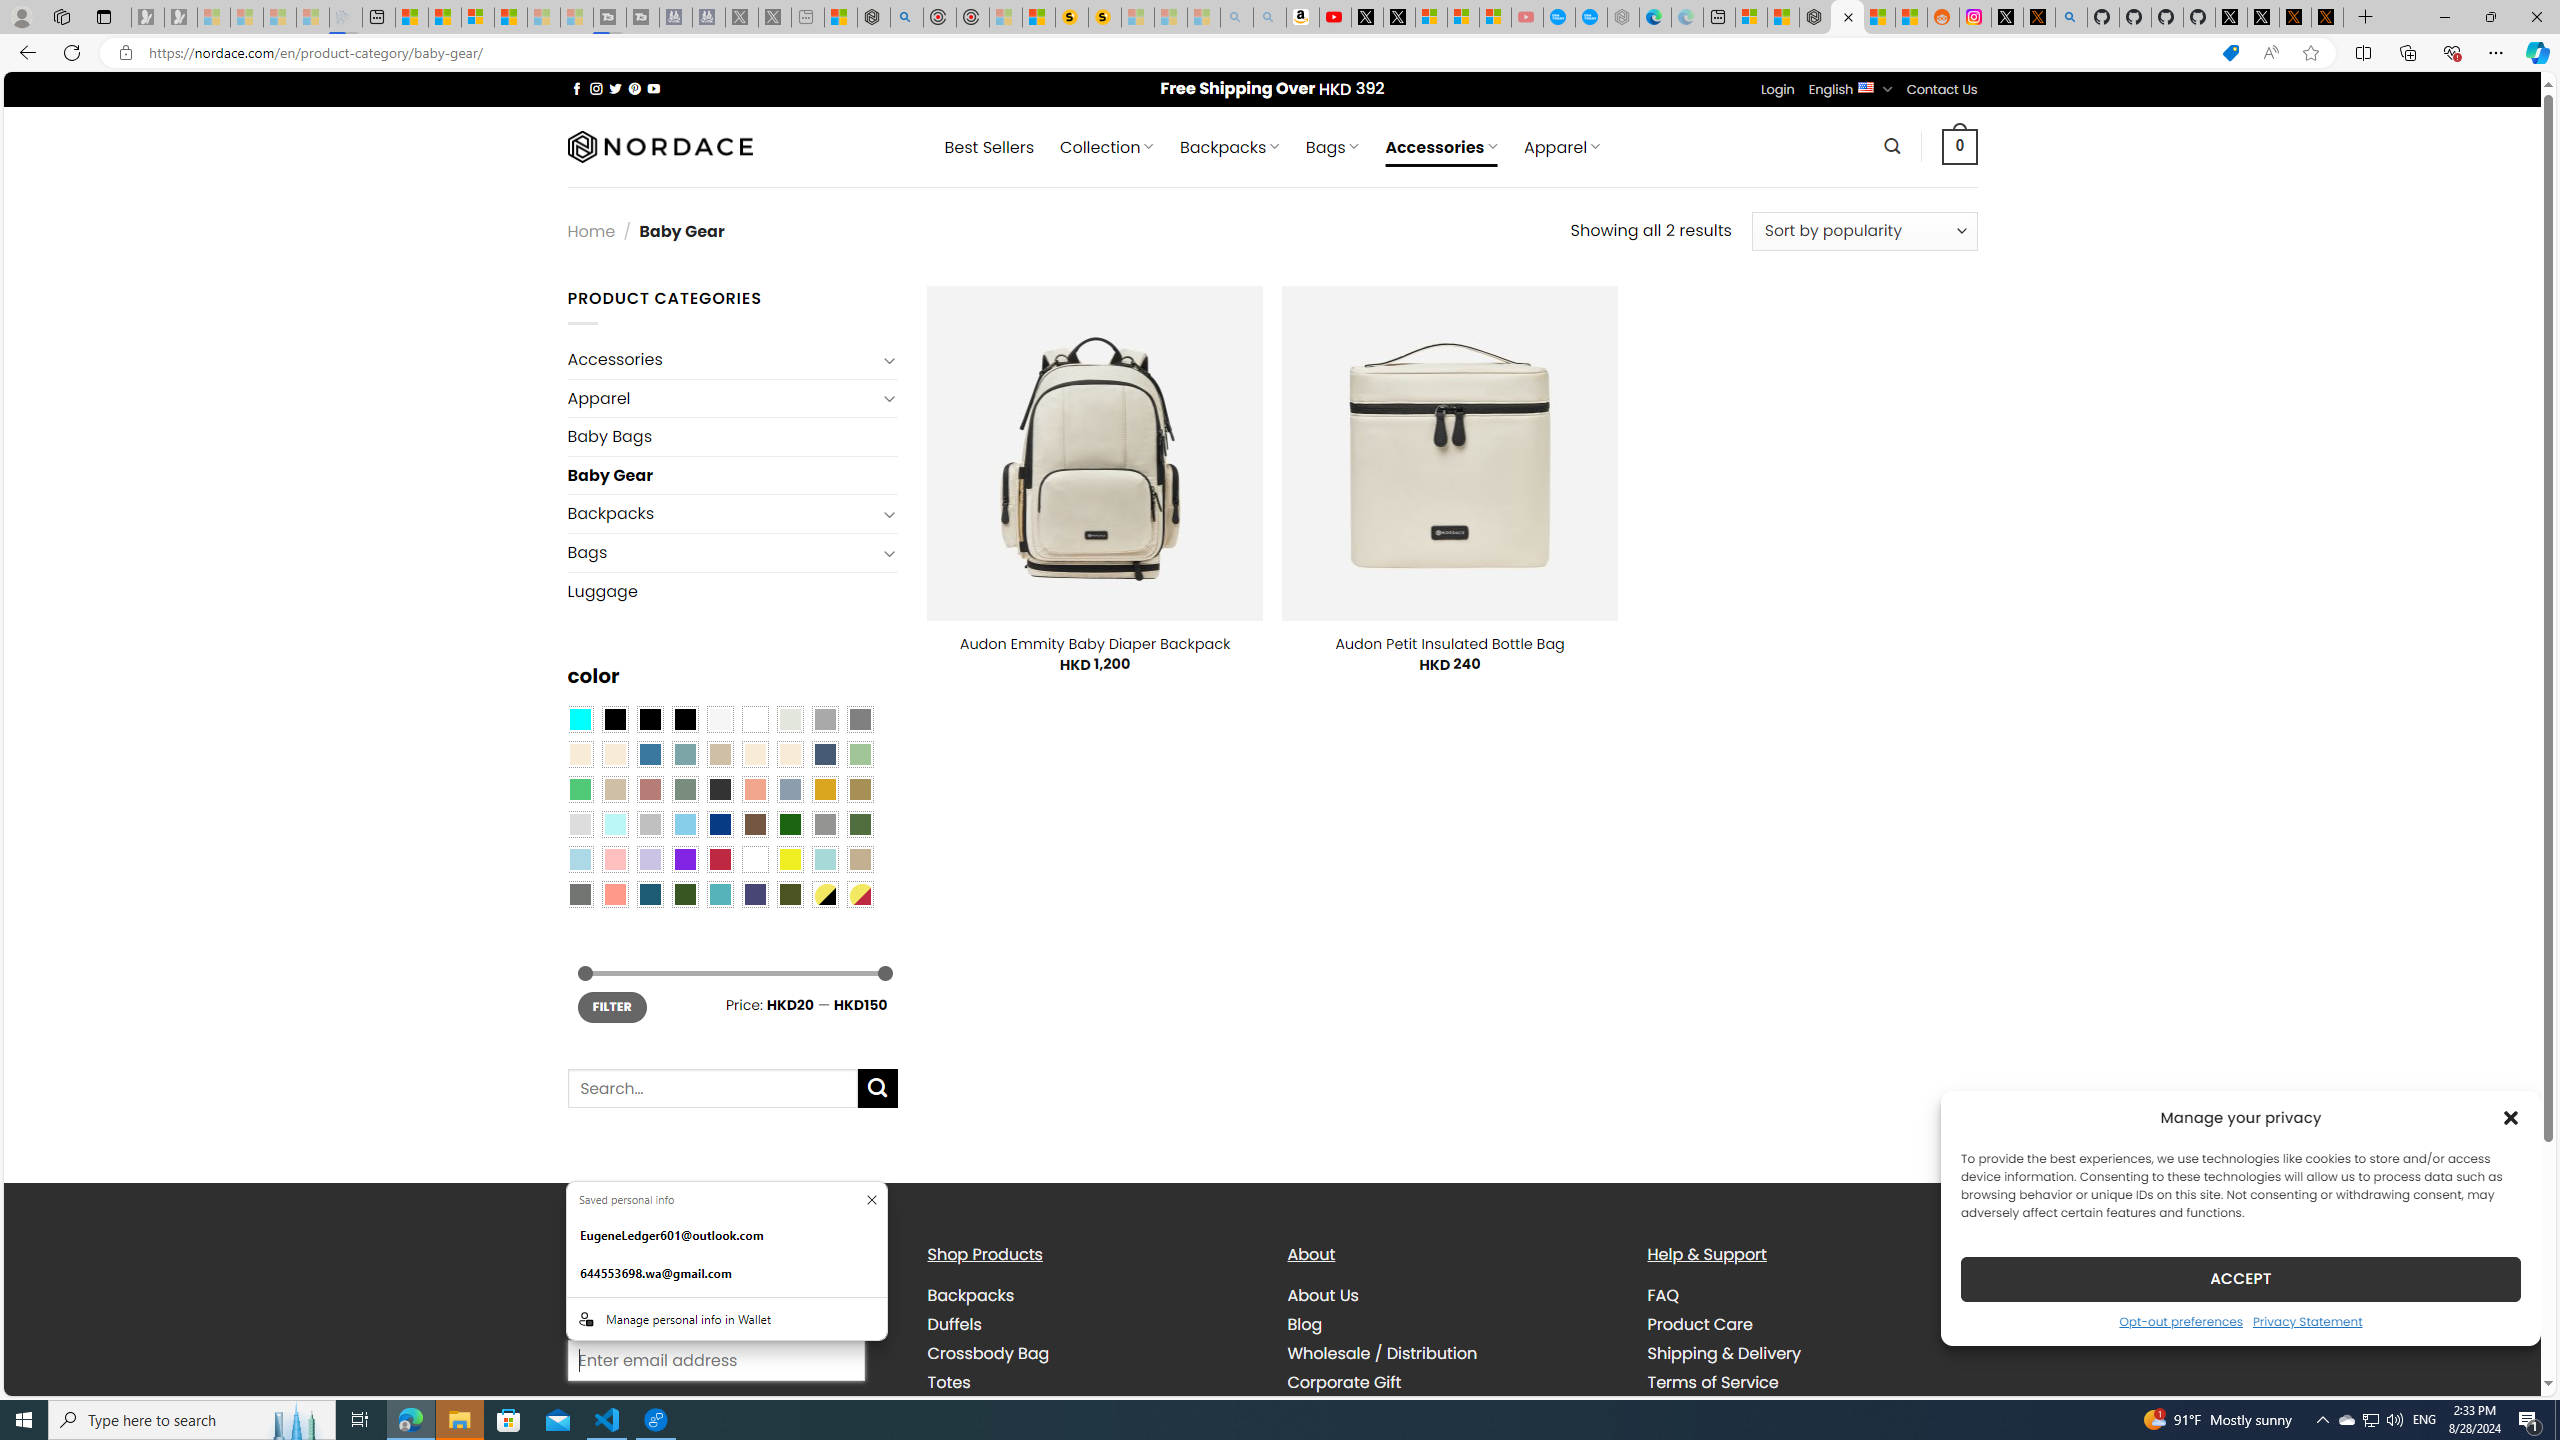 This screenshot has width=2560, height=1440. Describe the element at coordinates (824, 894) in the screenshot. I see `Yellow-Black` at that location.